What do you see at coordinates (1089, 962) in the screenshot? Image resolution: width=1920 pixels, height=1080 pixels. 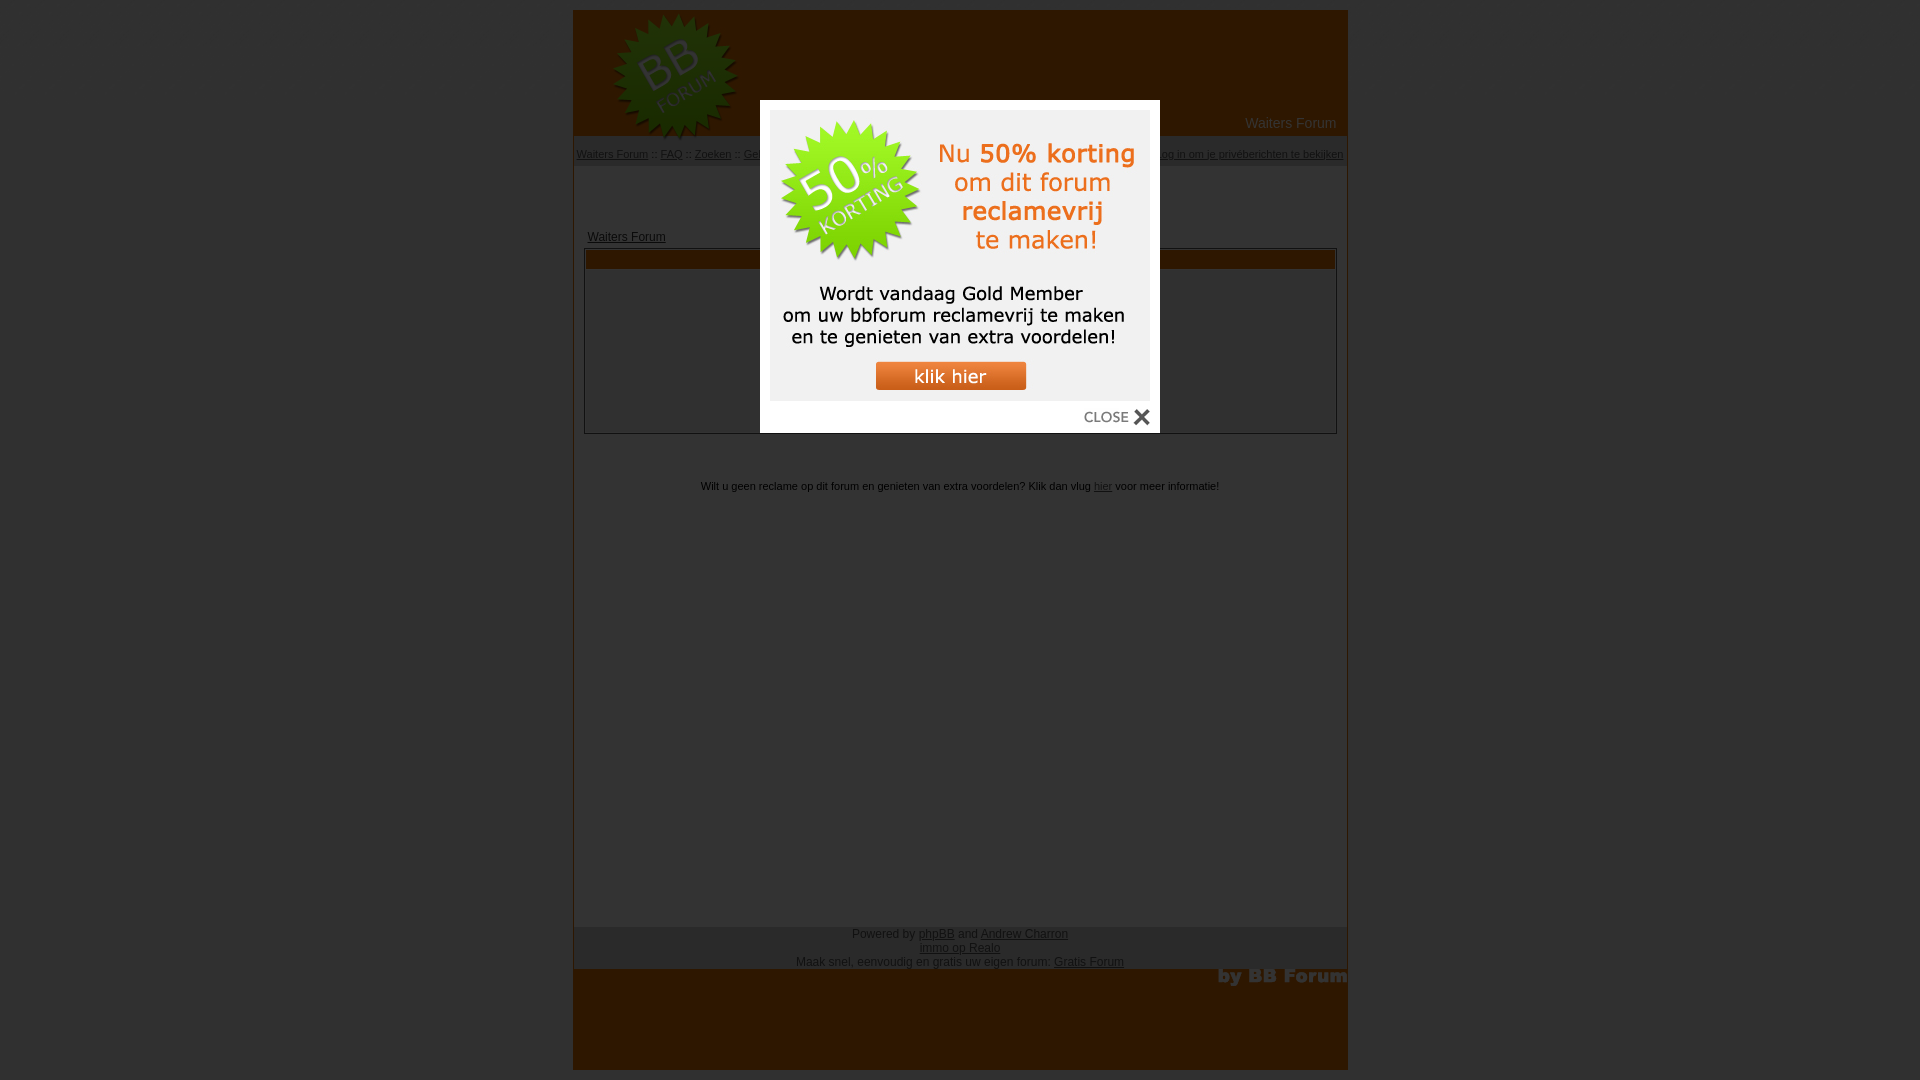 I see `Gratis Forum` at bounding box center [1089, 962].